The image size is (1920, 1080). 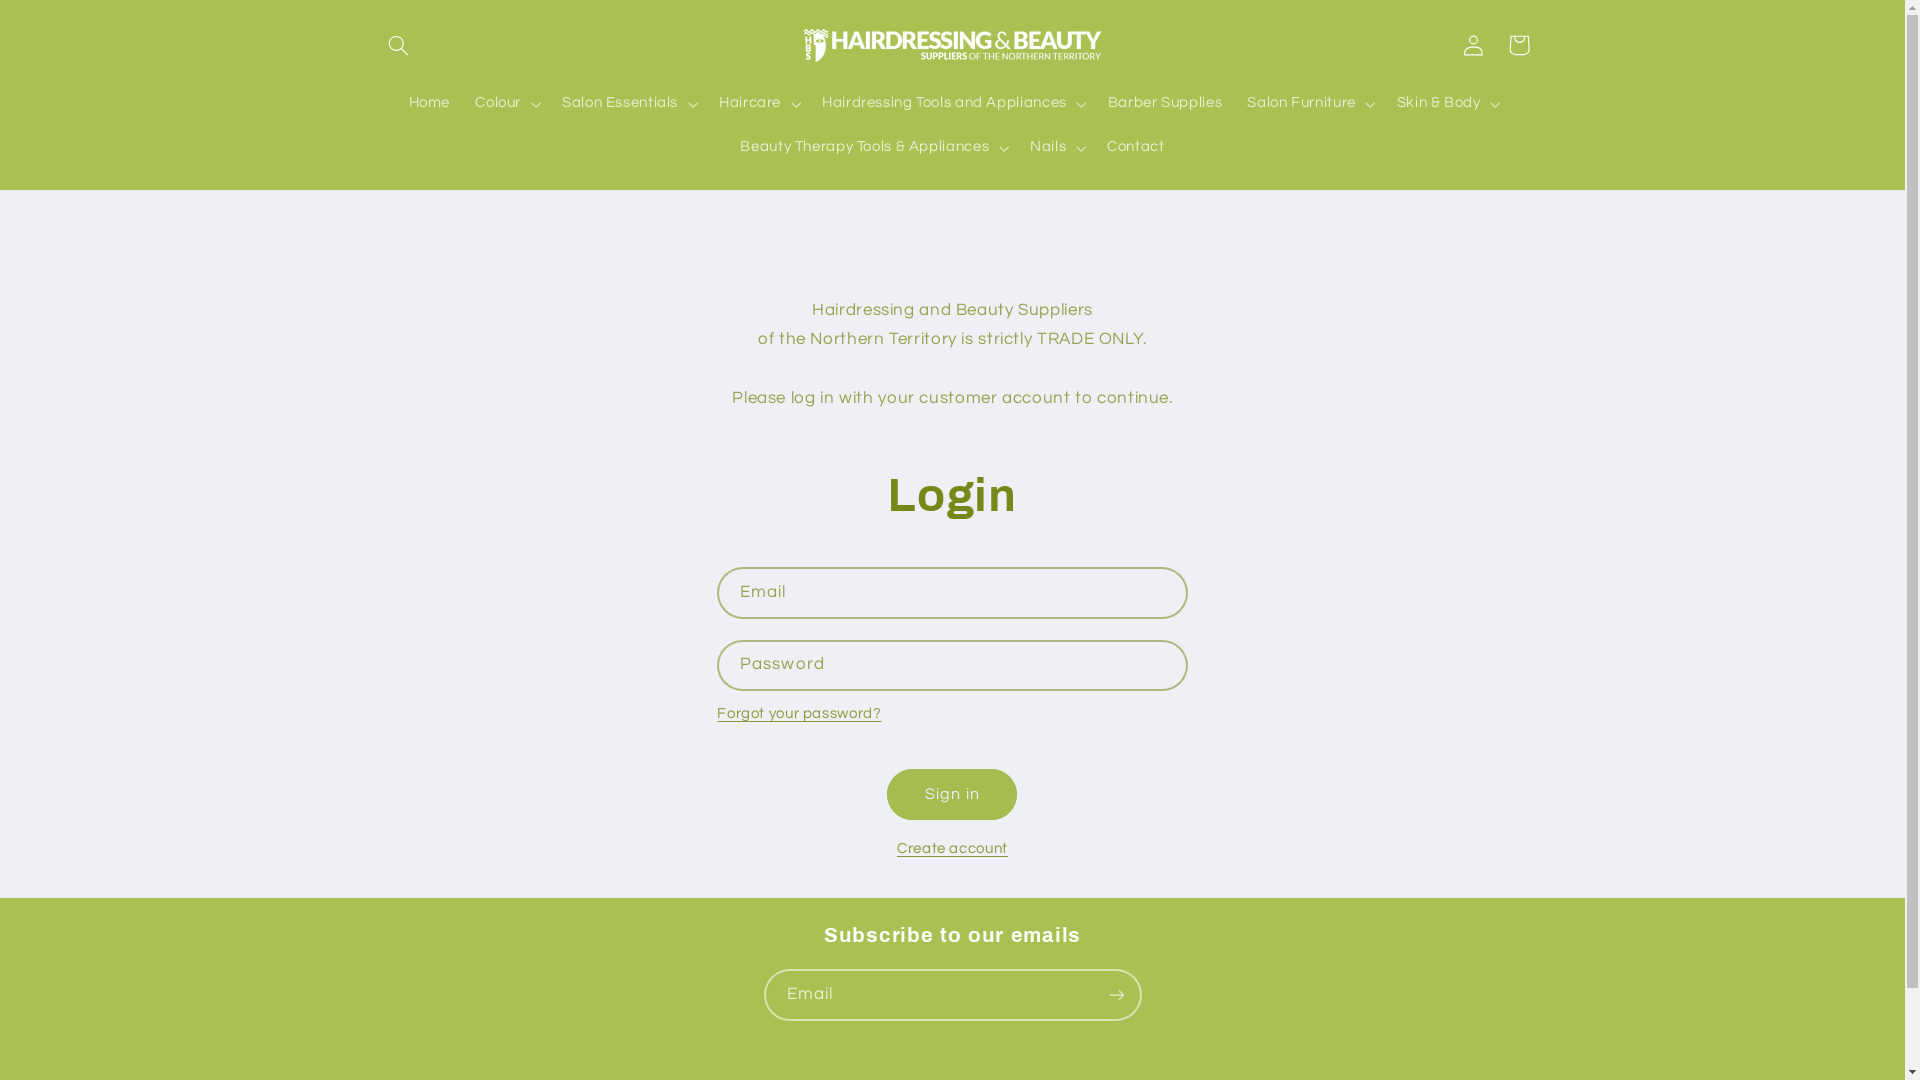 What do you see at coordinates (799, 714) in the screenshot?
I see `Forgot your password?` at bounding box center [799, 714].